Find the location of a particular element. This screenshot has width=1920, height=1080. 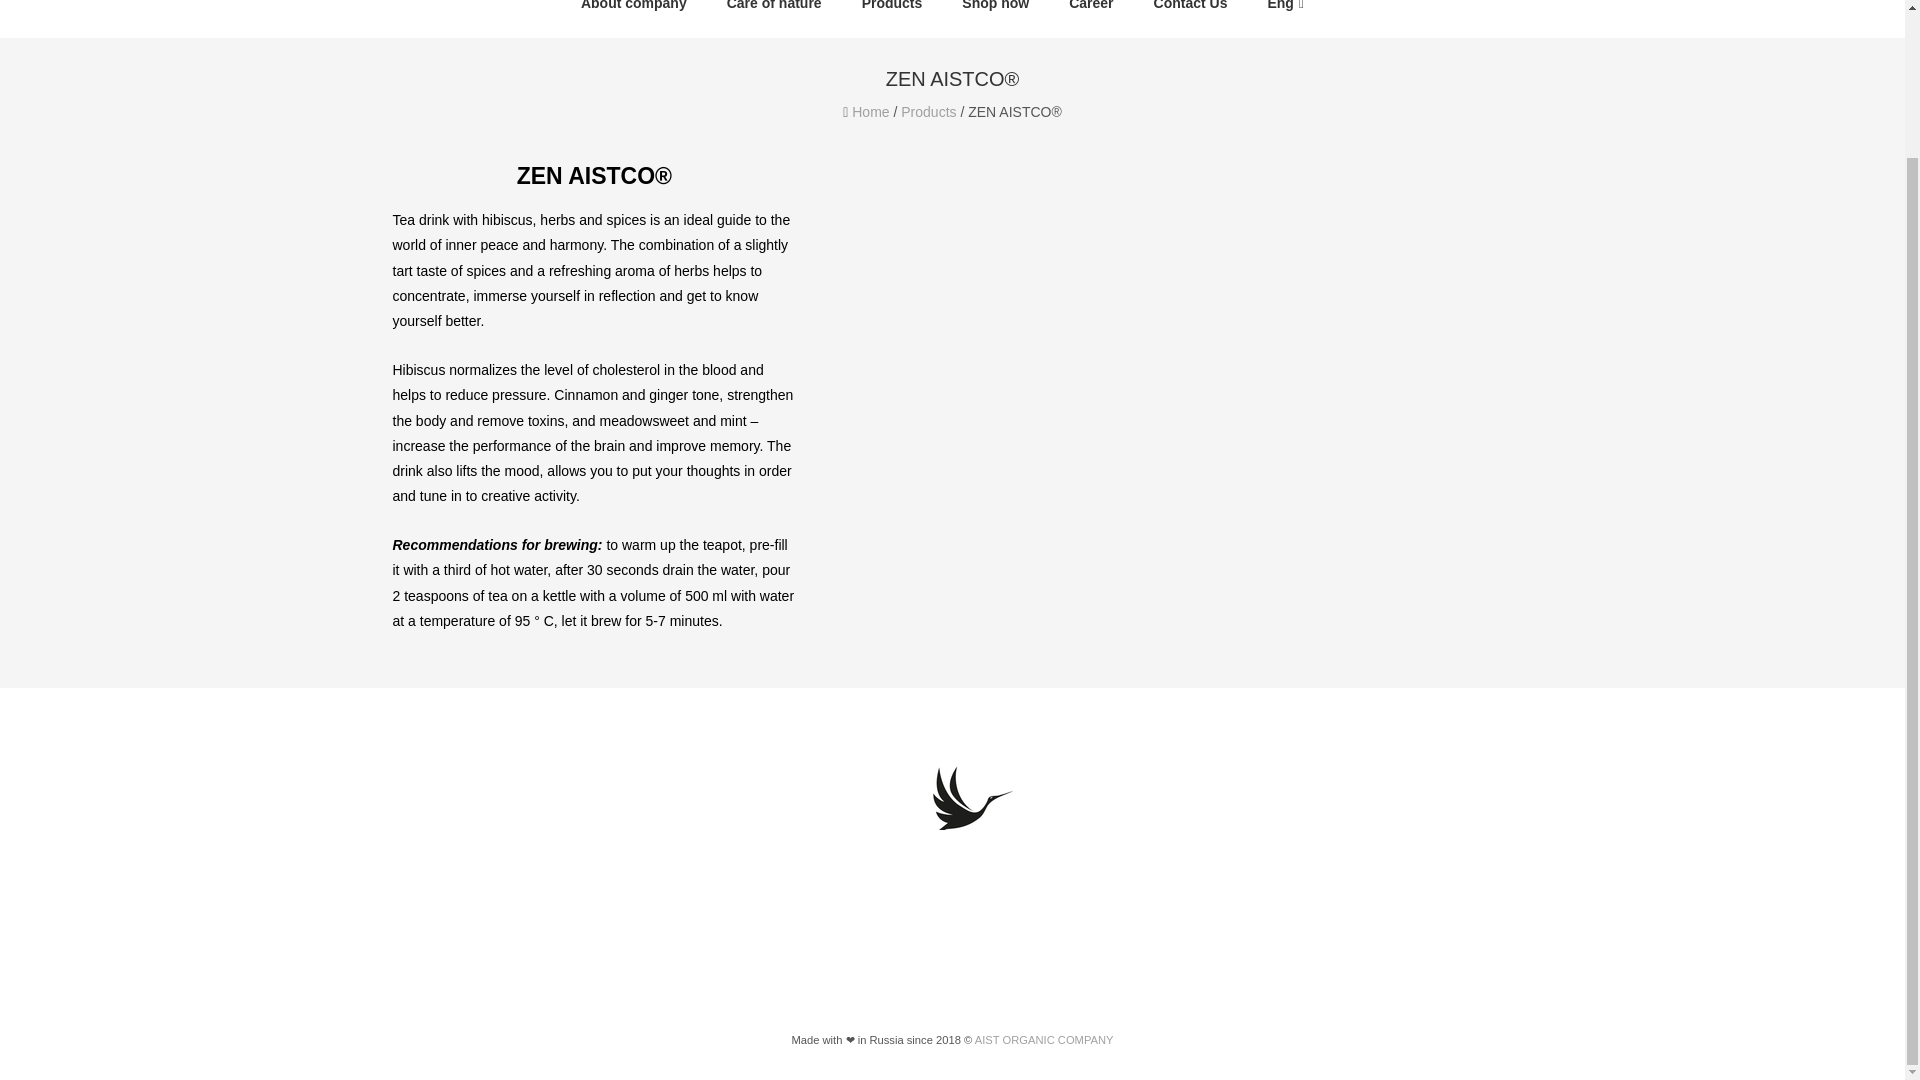

Contact Us is located at coordinates (1190, 10).